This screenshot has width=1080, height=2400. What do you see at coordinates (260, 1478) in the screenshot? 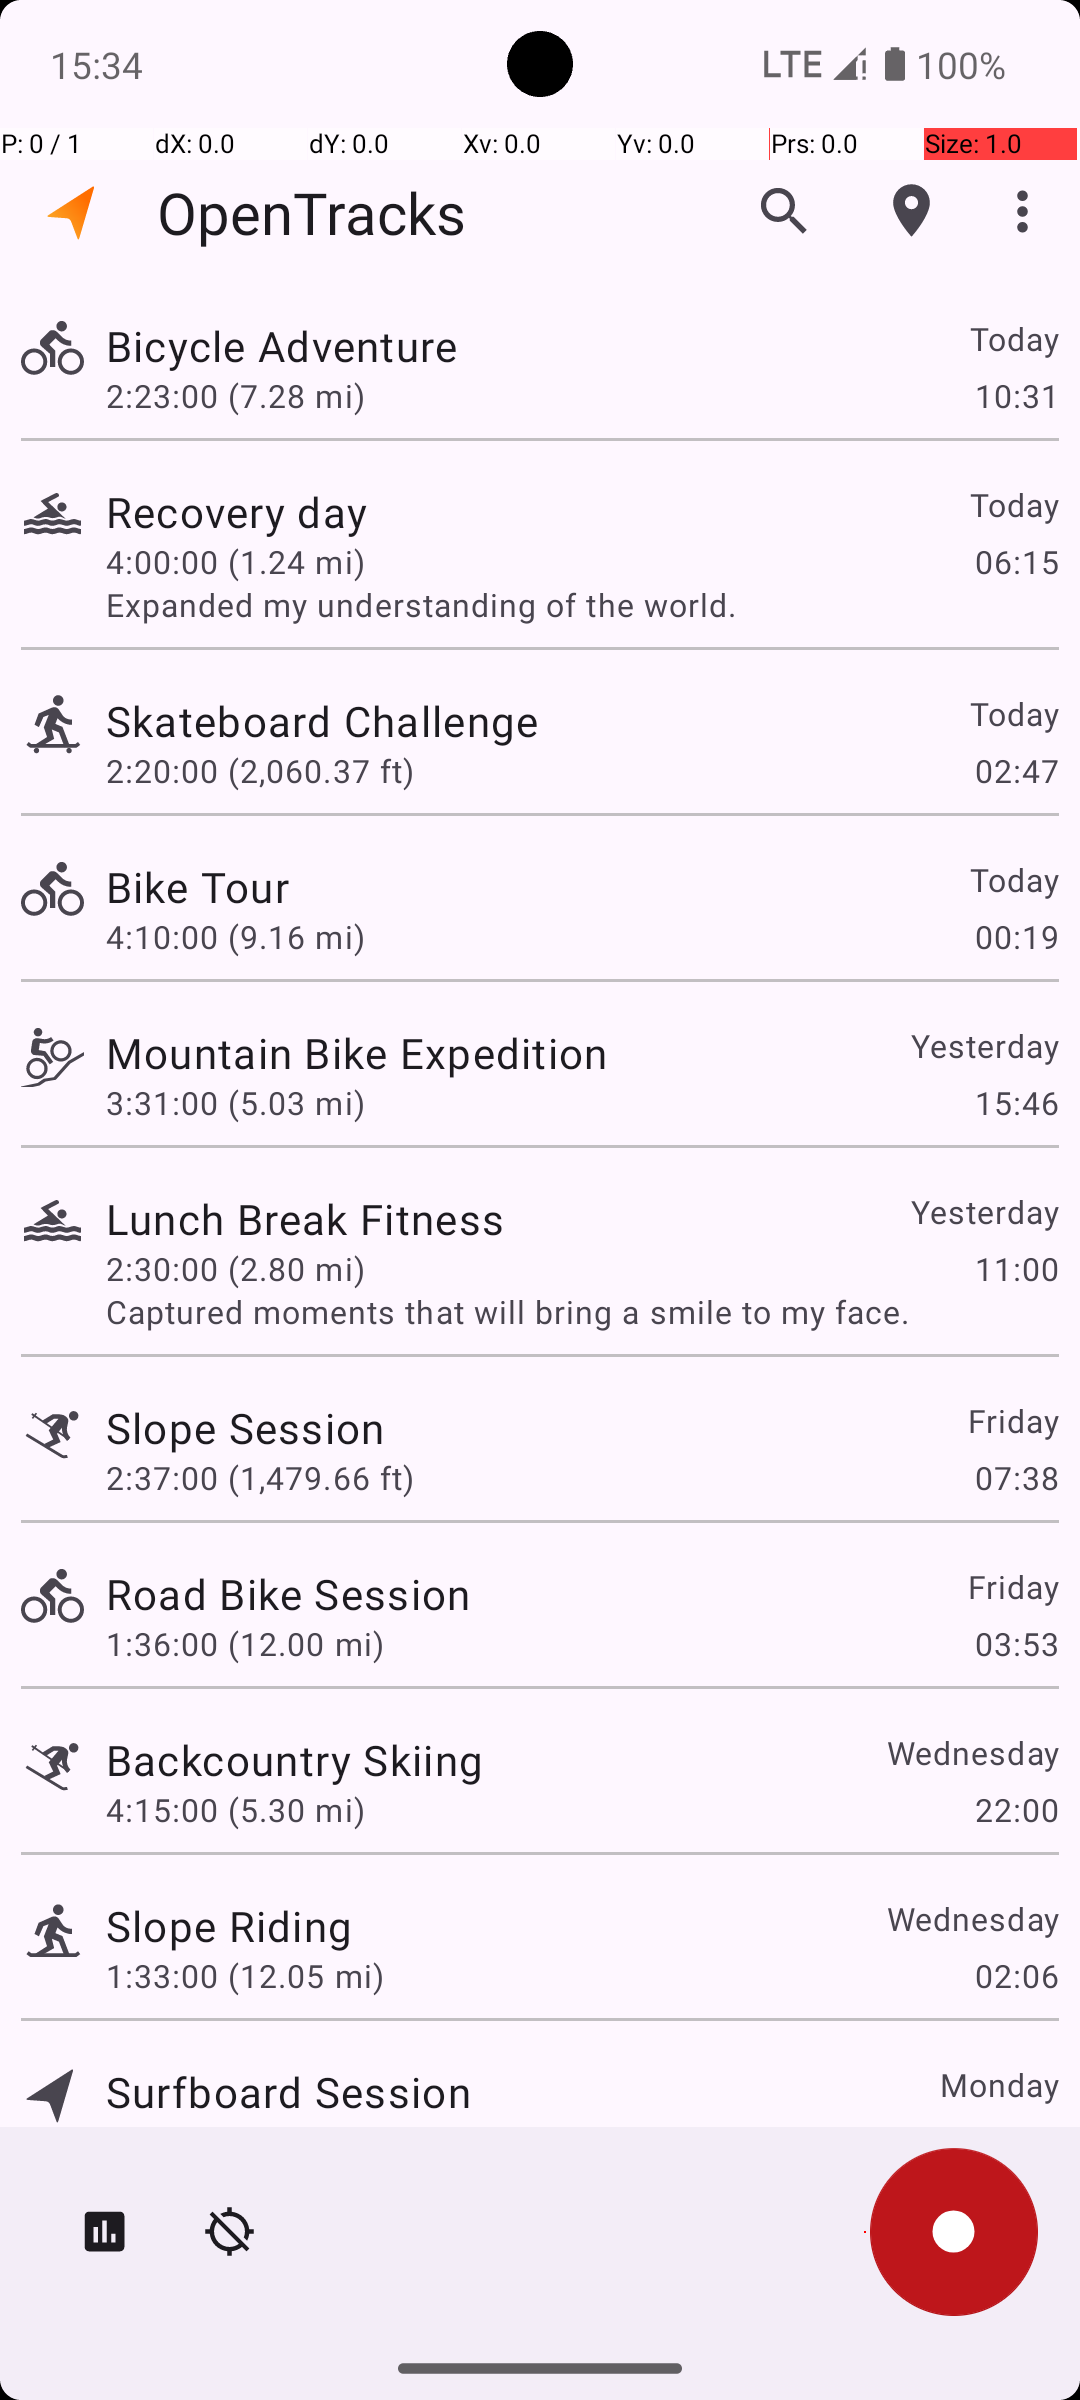
I see `2:37:00 (1,479.66 ft)` at bounding box center [260, 1478].